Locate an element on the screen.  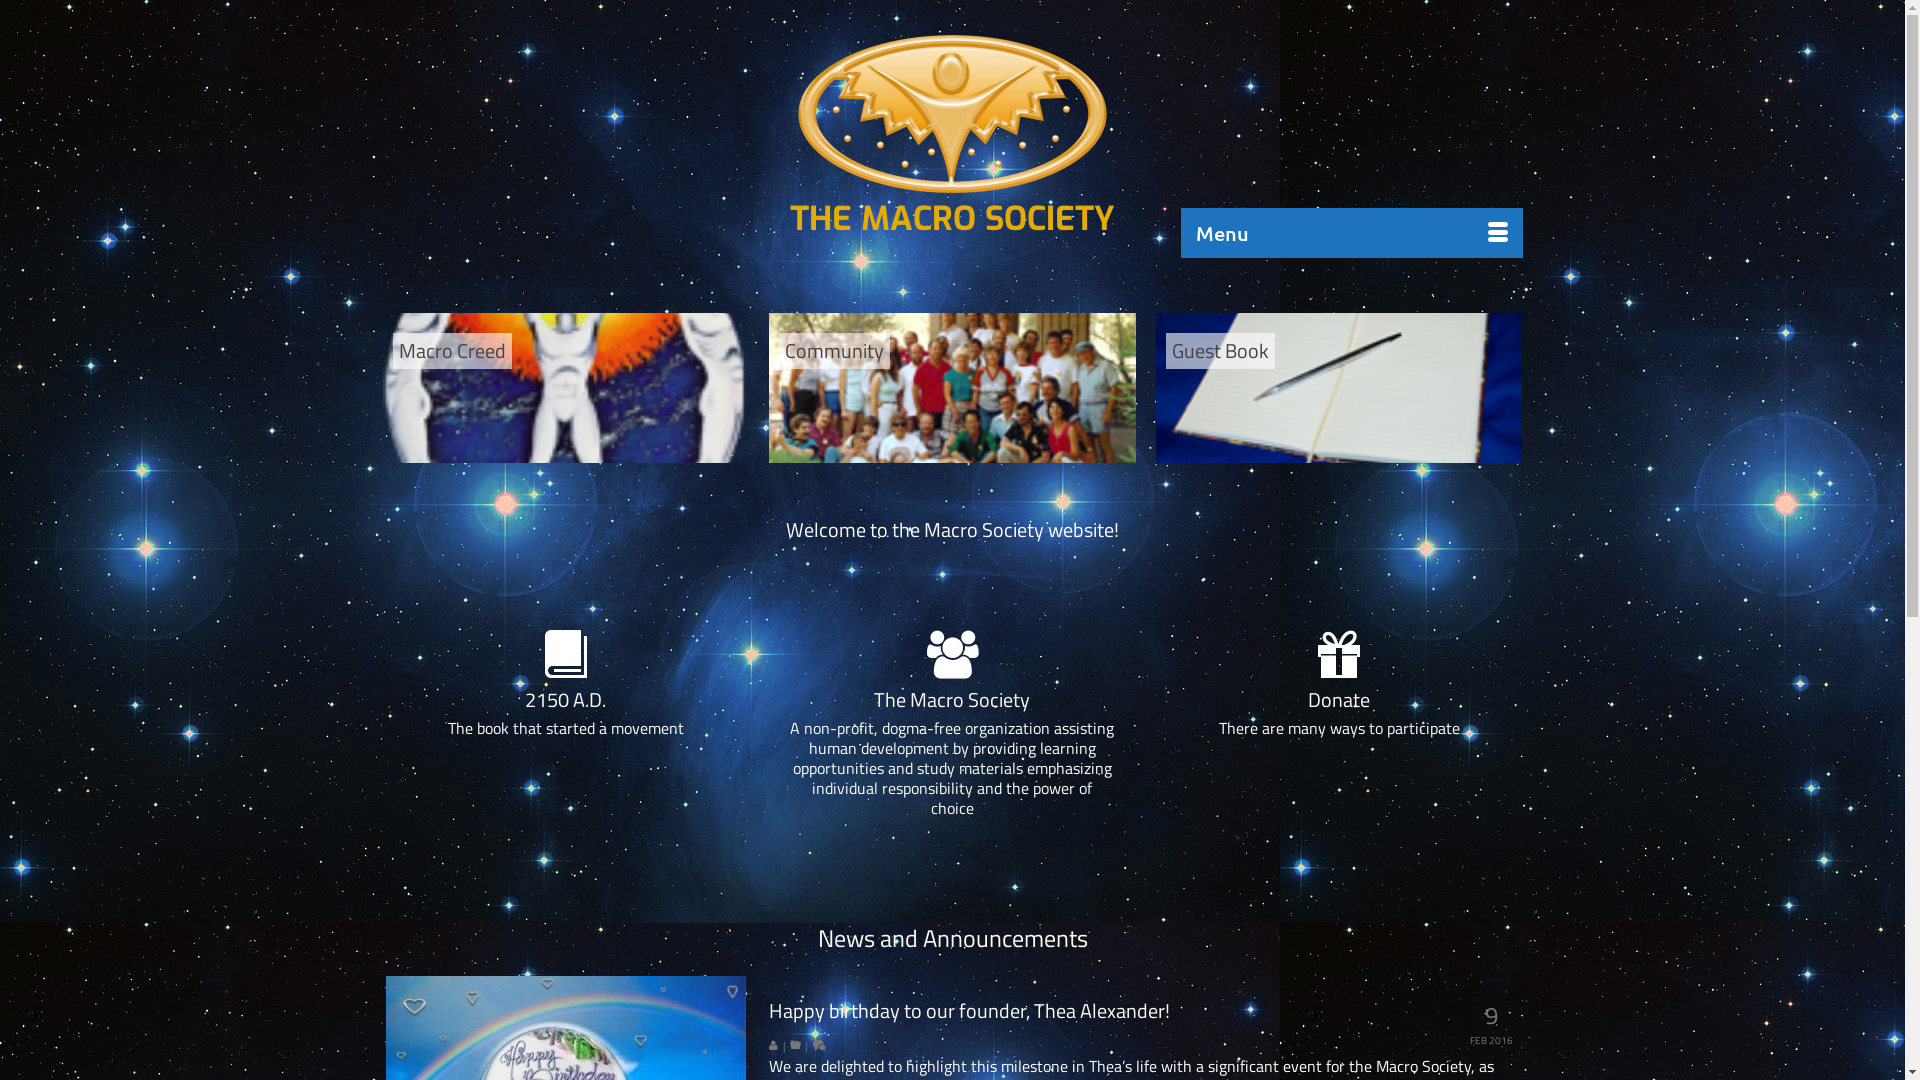
The Macro Society is located at coordinates (952, 114).